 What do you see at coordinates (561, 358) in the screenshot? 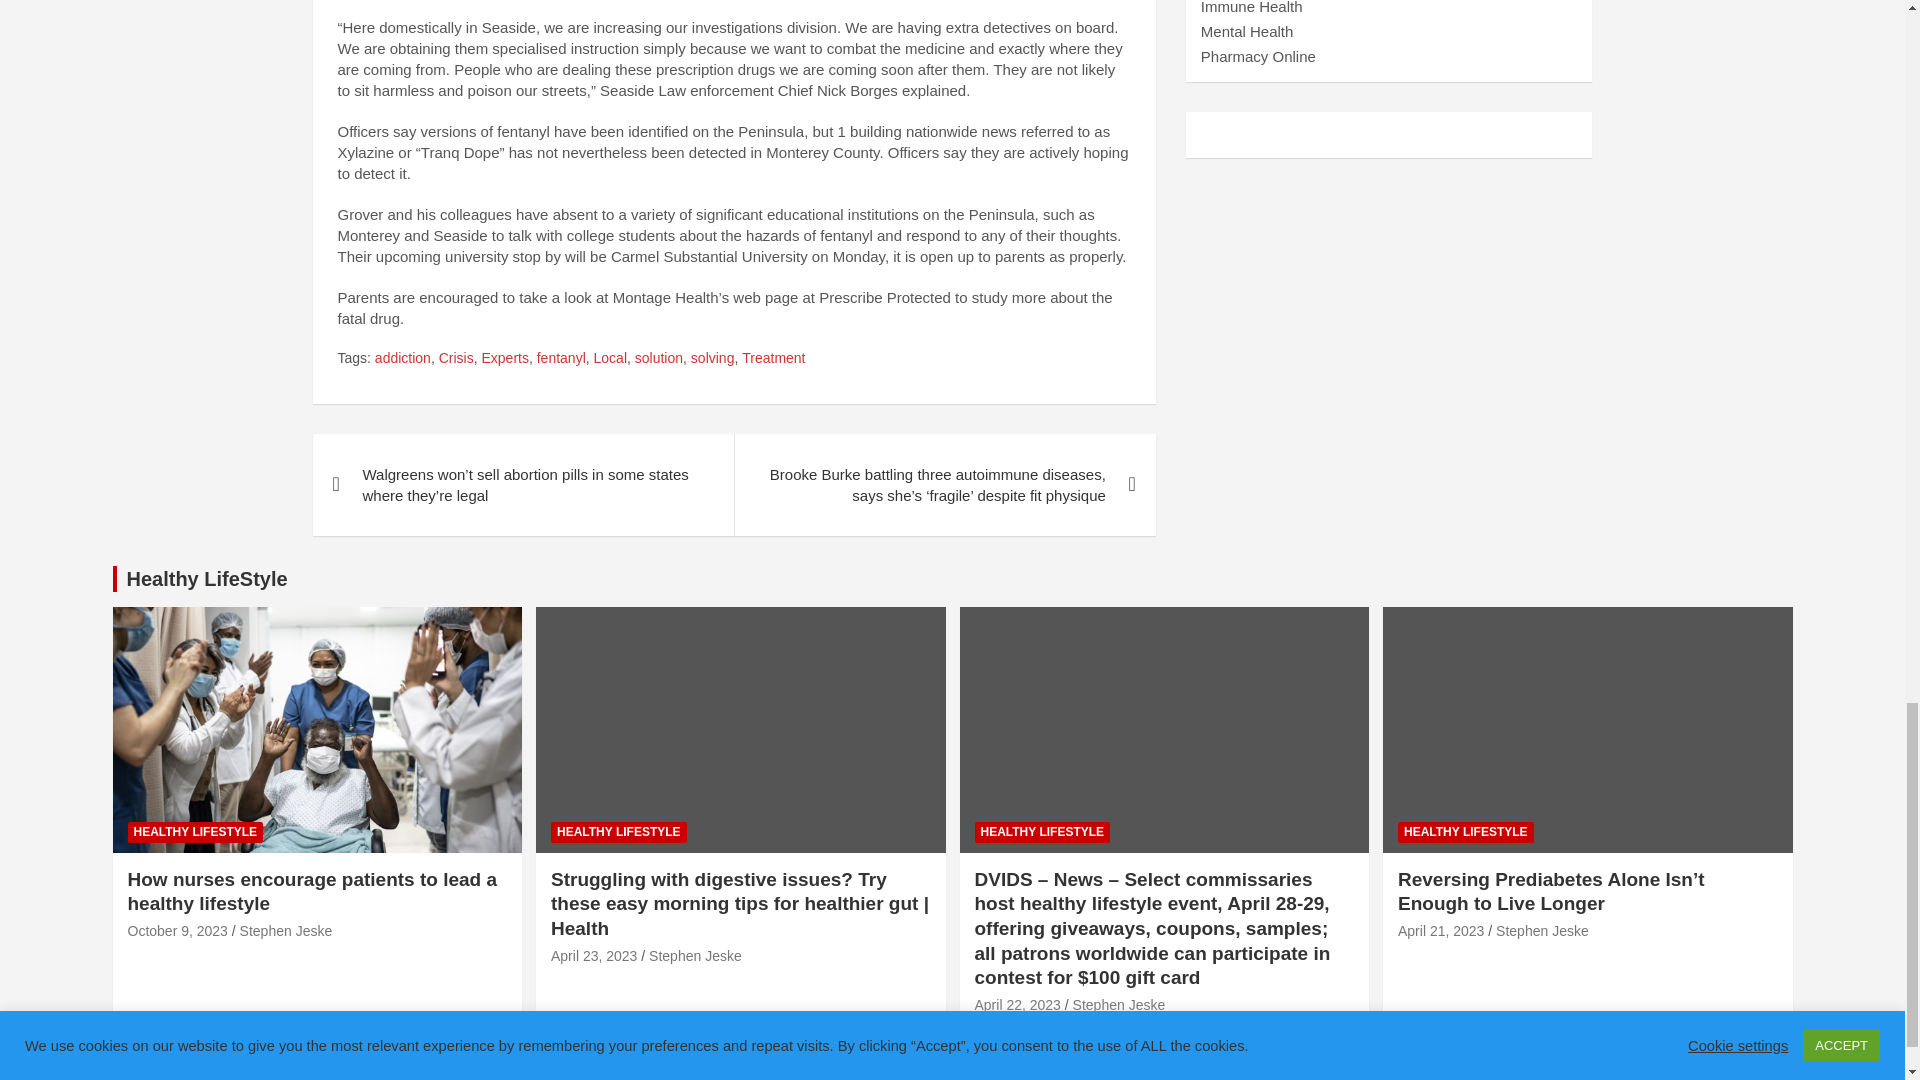
I see `fentanyl` at bounding box center [561, 358].